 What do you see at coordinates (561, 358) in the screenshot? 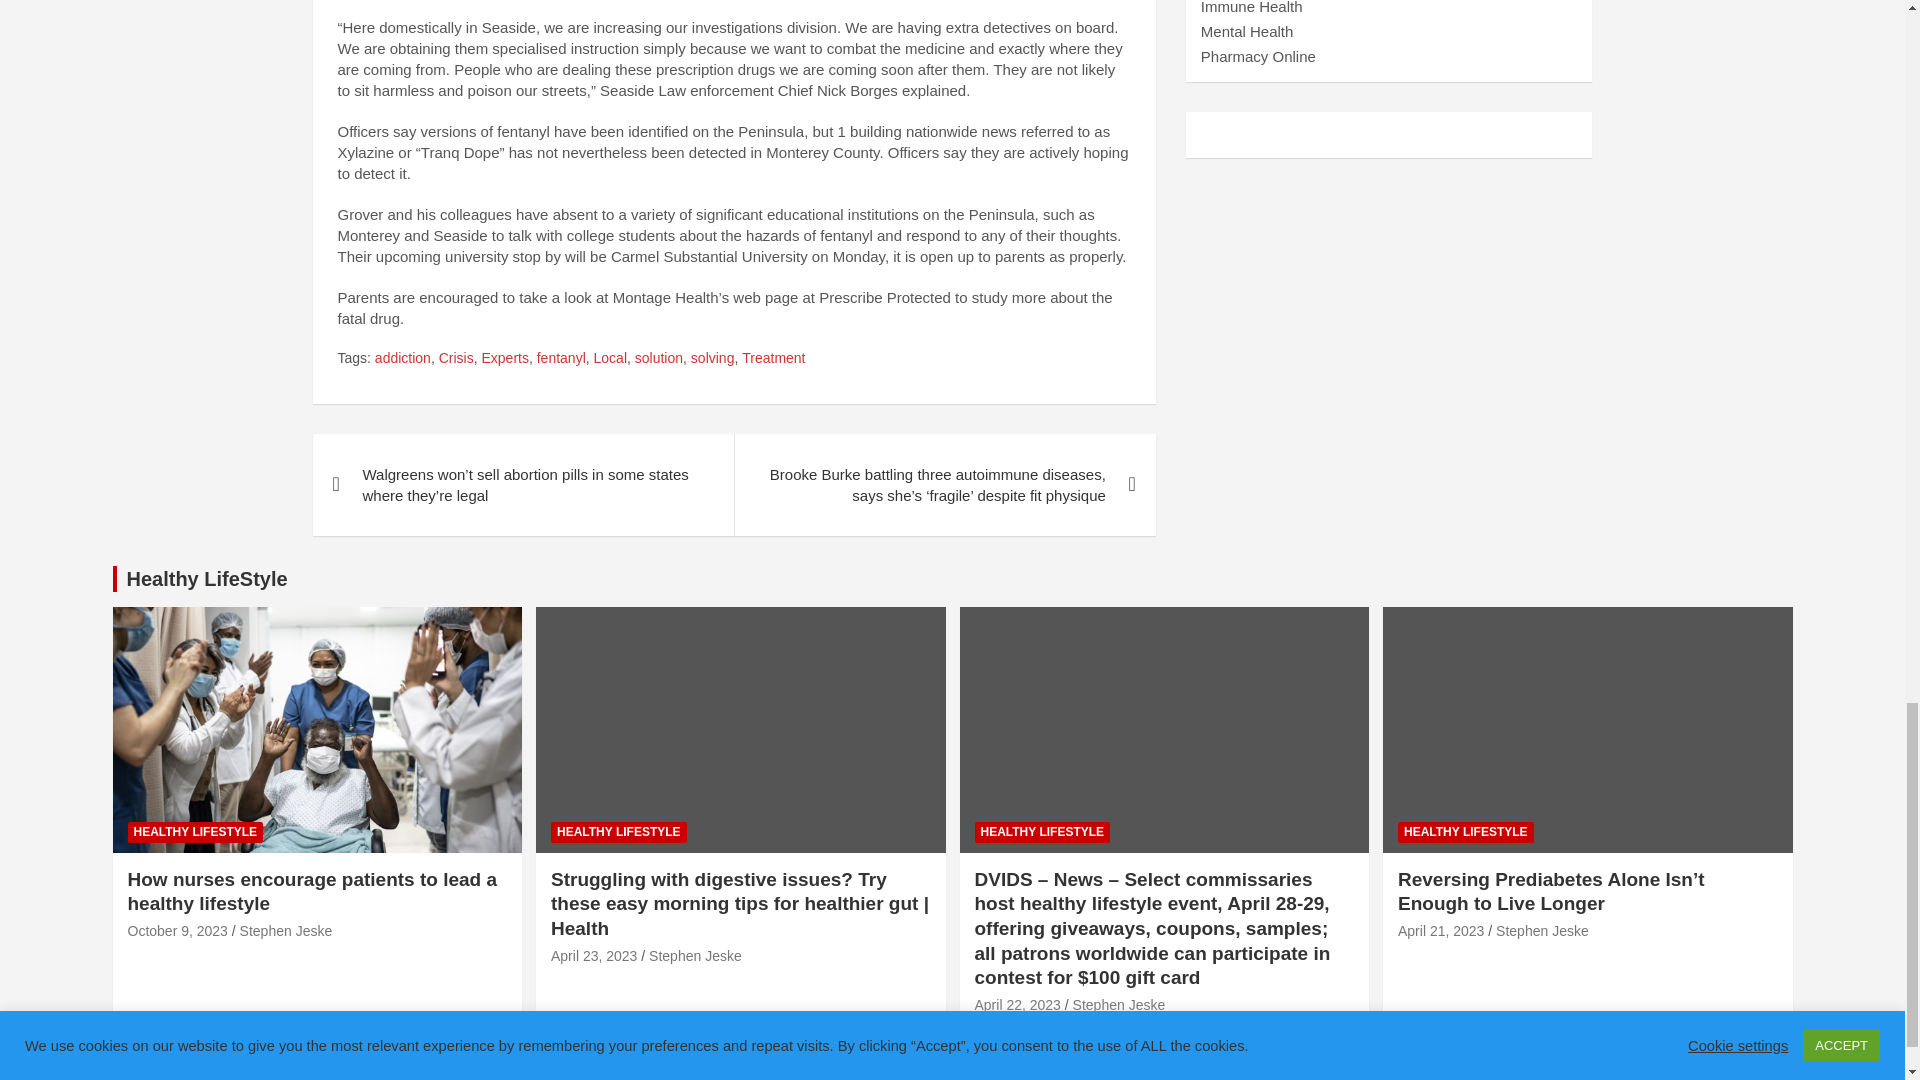
I see `fentanyl` at bounding box center [561, 358].